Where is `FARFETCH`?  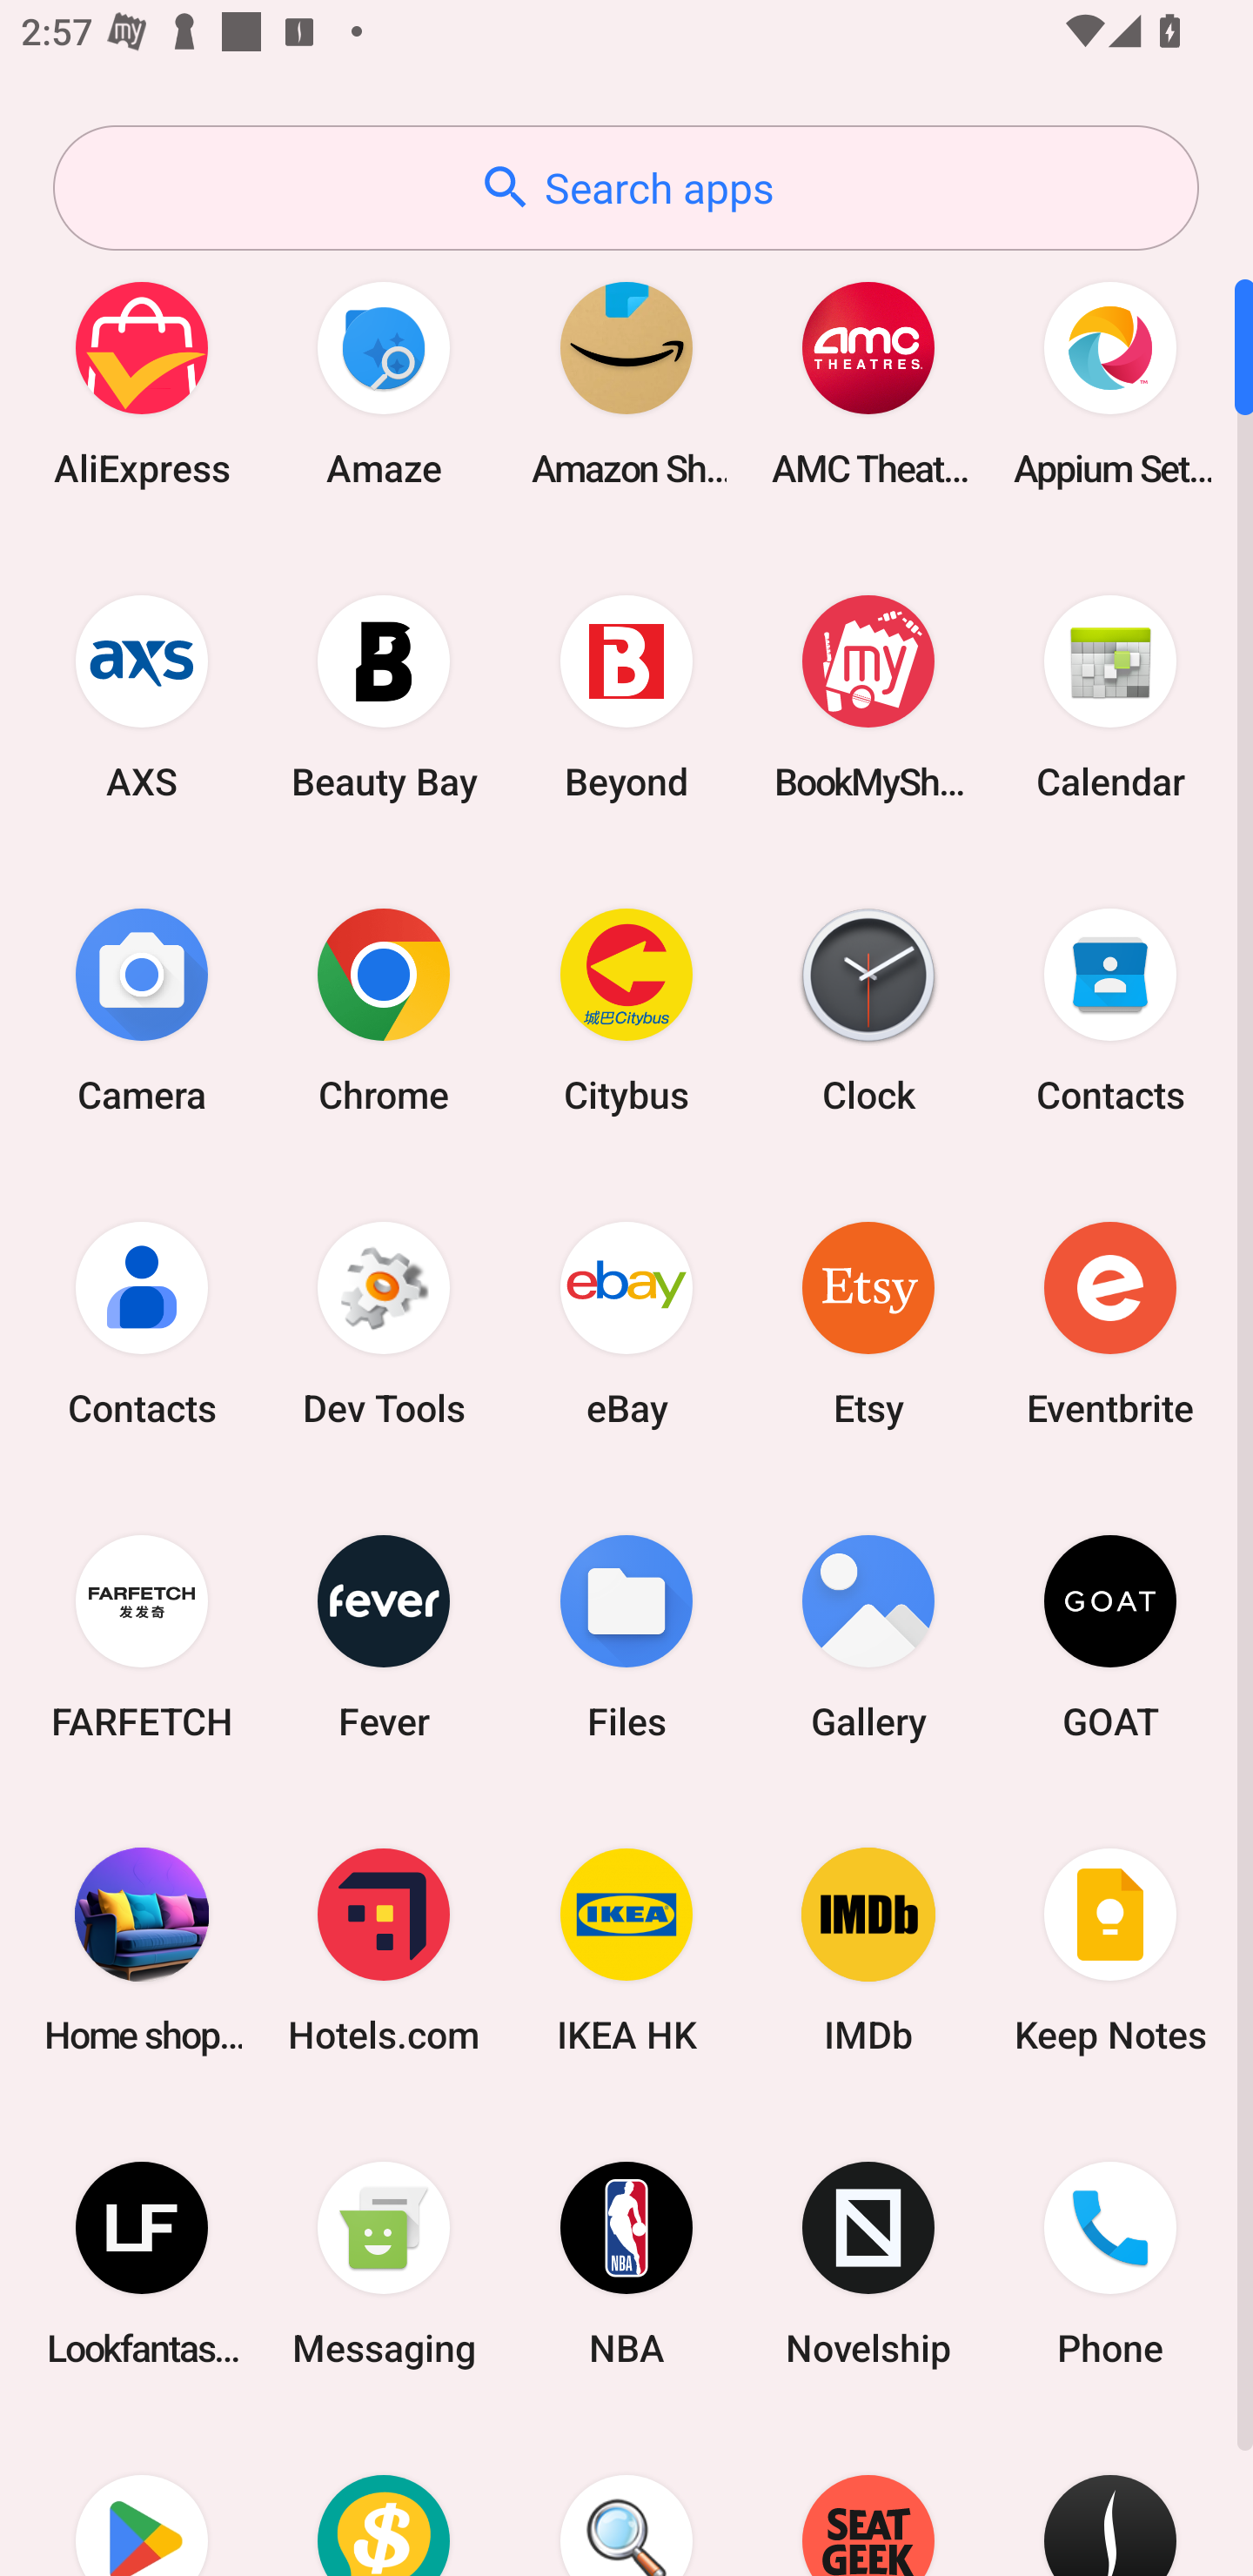 FARFETCH is located at coordinates (142, 1636).